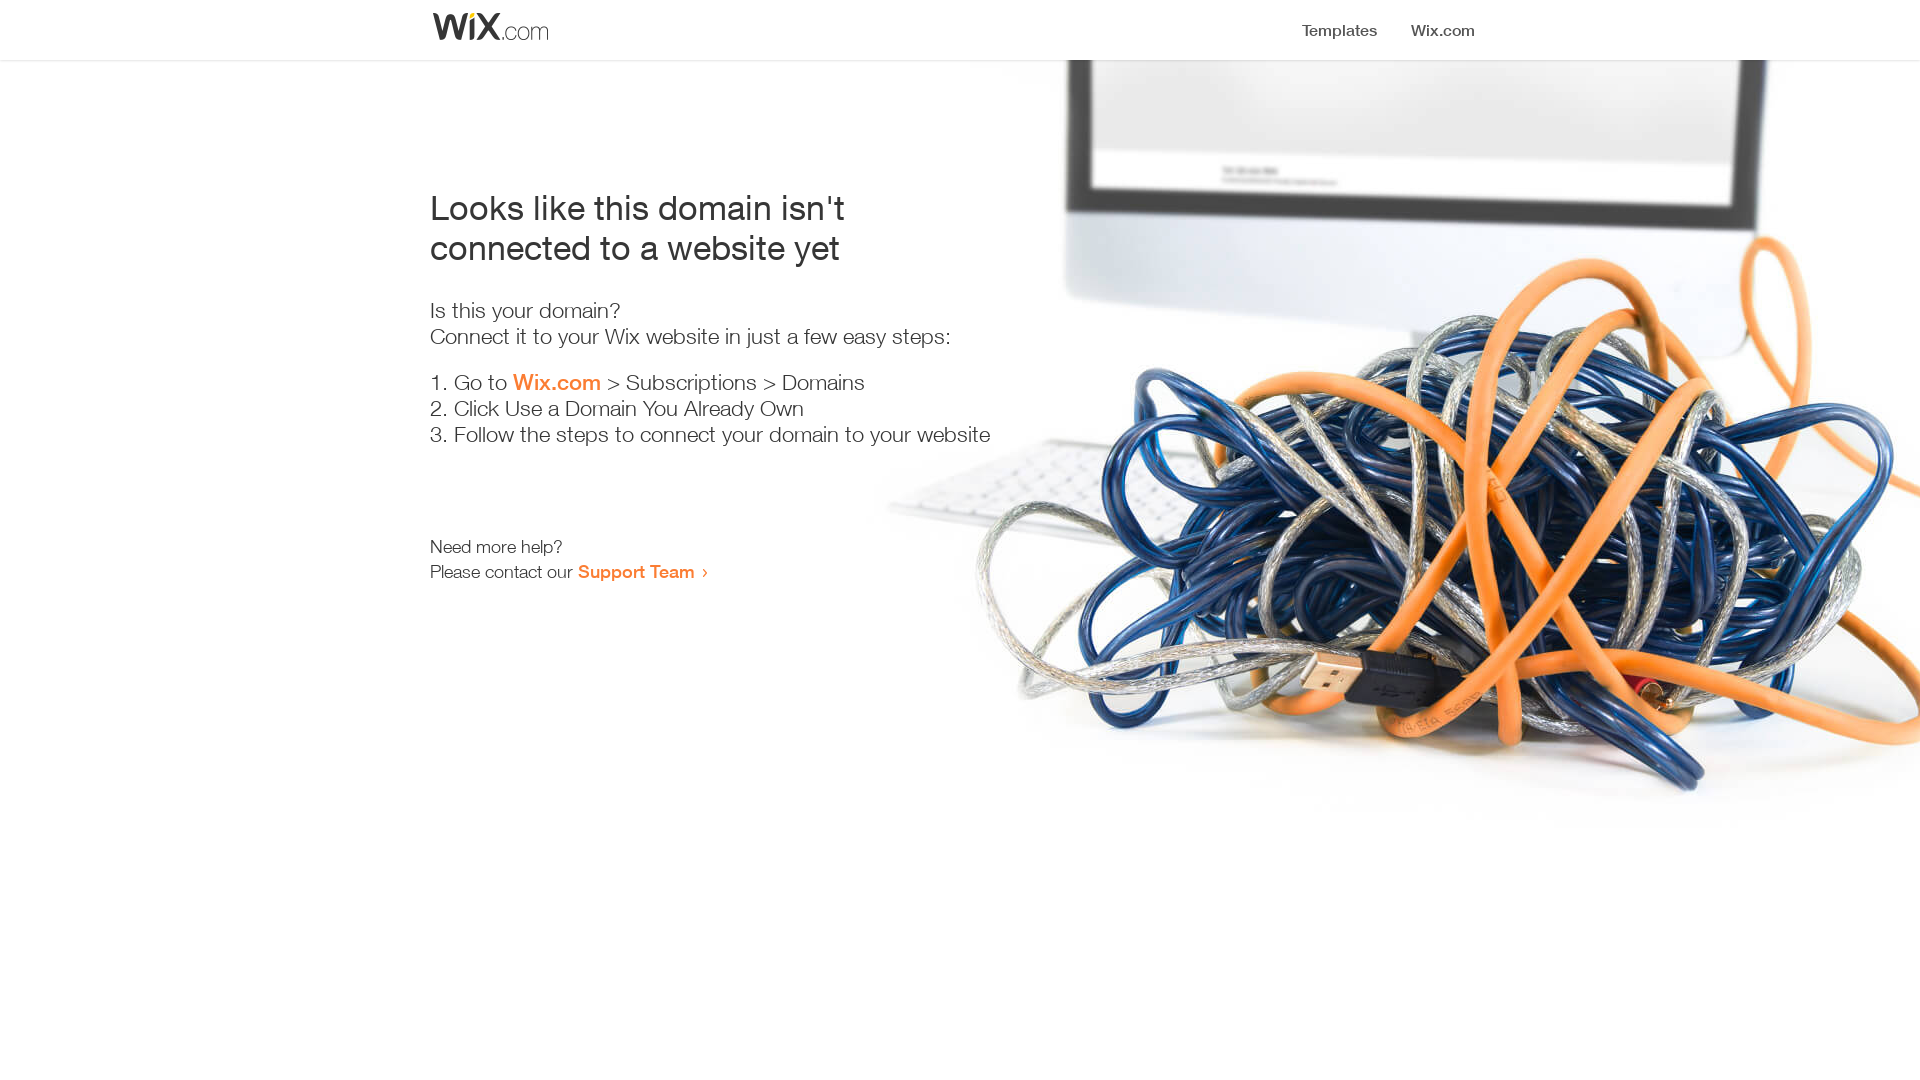  Describe the element at coordinates (557, 382) in the screenshot. I see `Wix.com` at that location.